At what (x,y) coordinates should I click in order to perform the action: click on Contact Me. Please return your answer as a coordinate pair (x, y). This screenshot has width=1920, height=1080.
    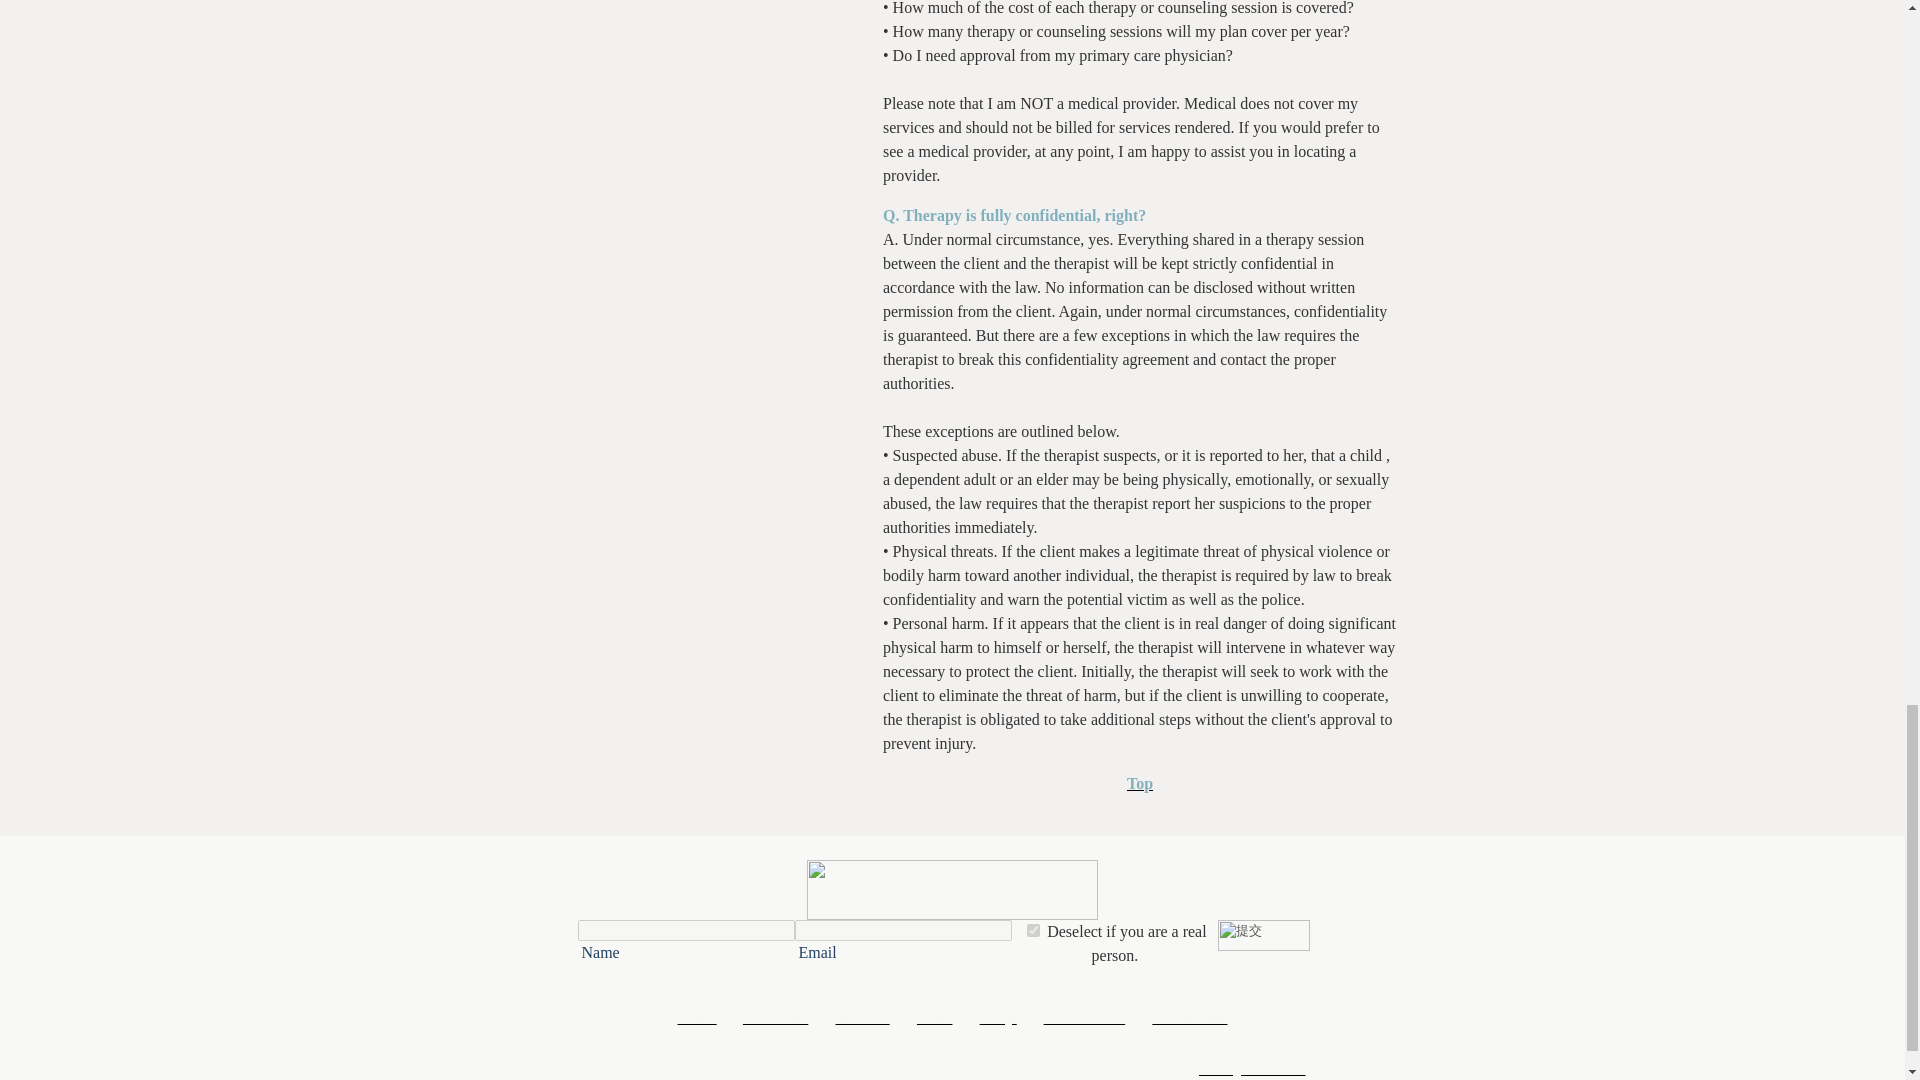
    Looking at the image, I should click on (1189, 1017).